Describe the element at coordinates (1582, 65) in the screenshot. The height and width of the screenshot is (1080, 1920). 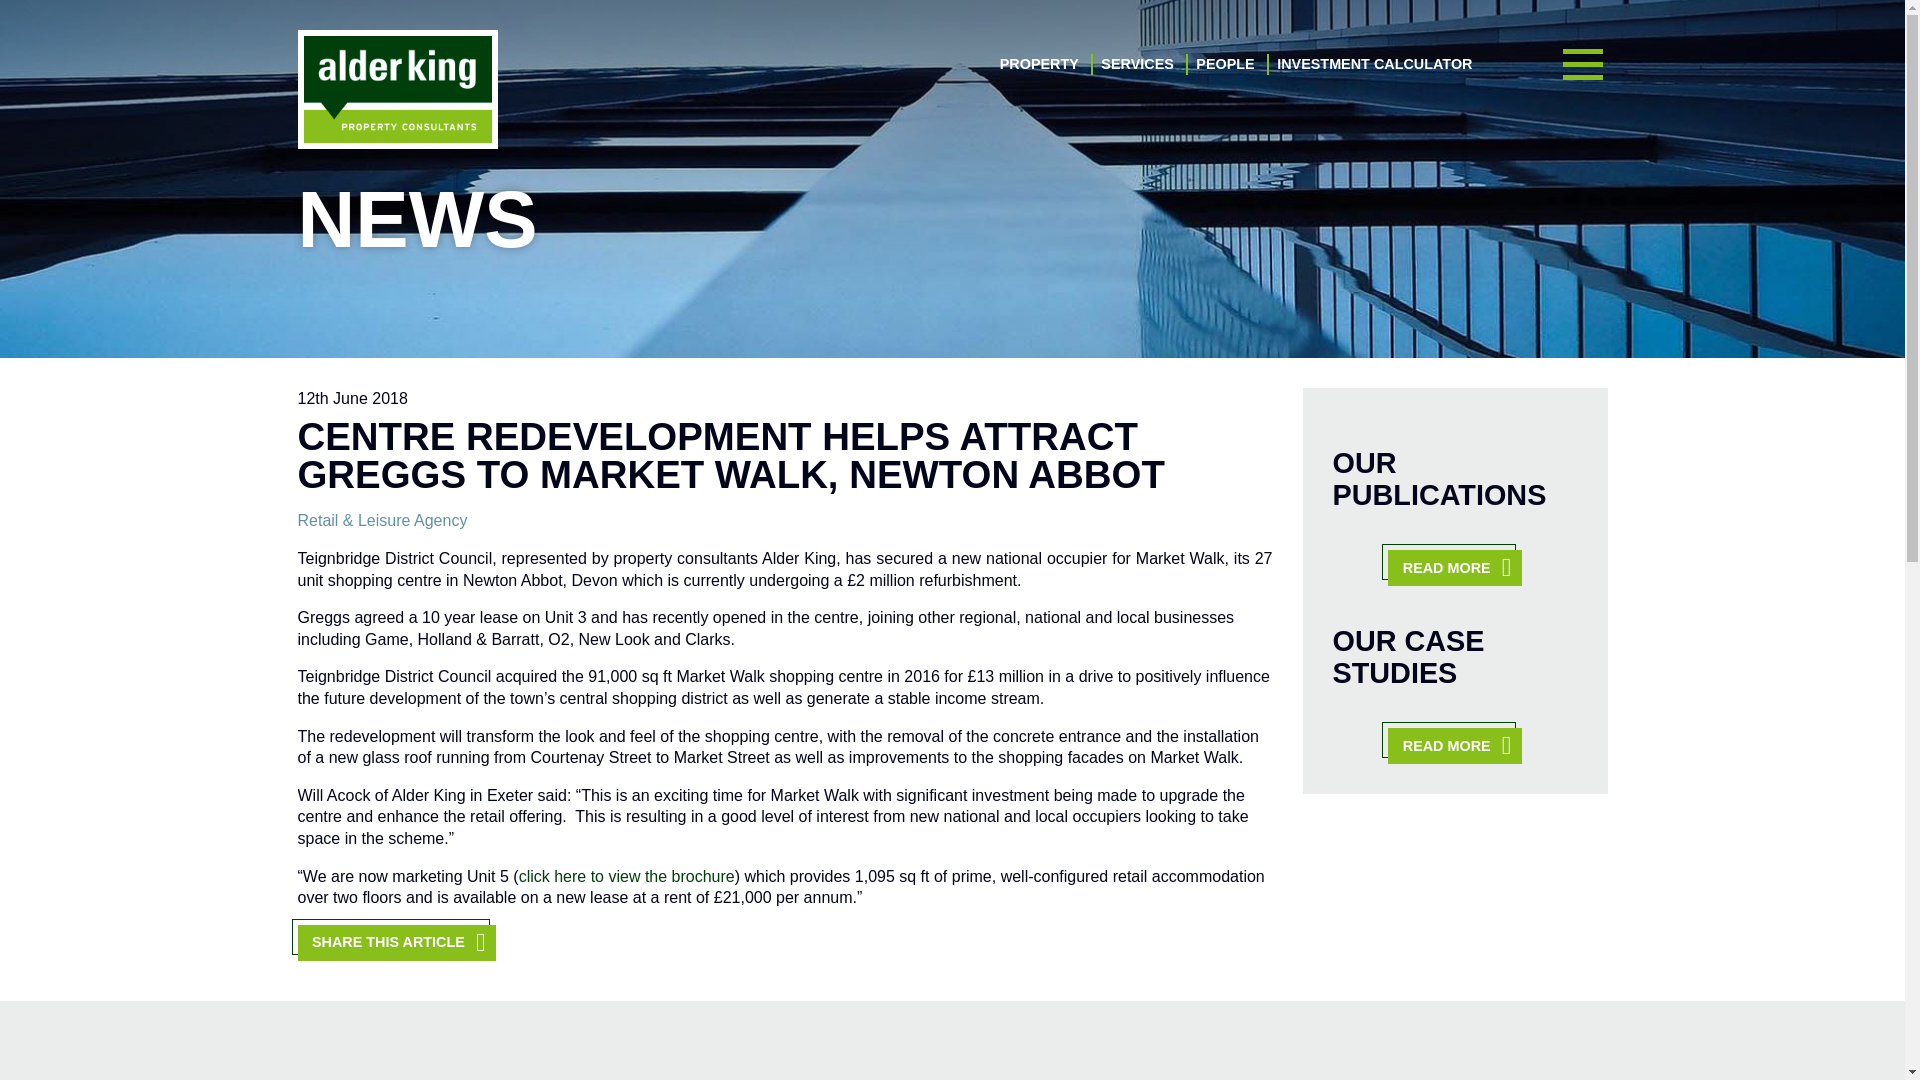
I see `toggle menu` at that location.